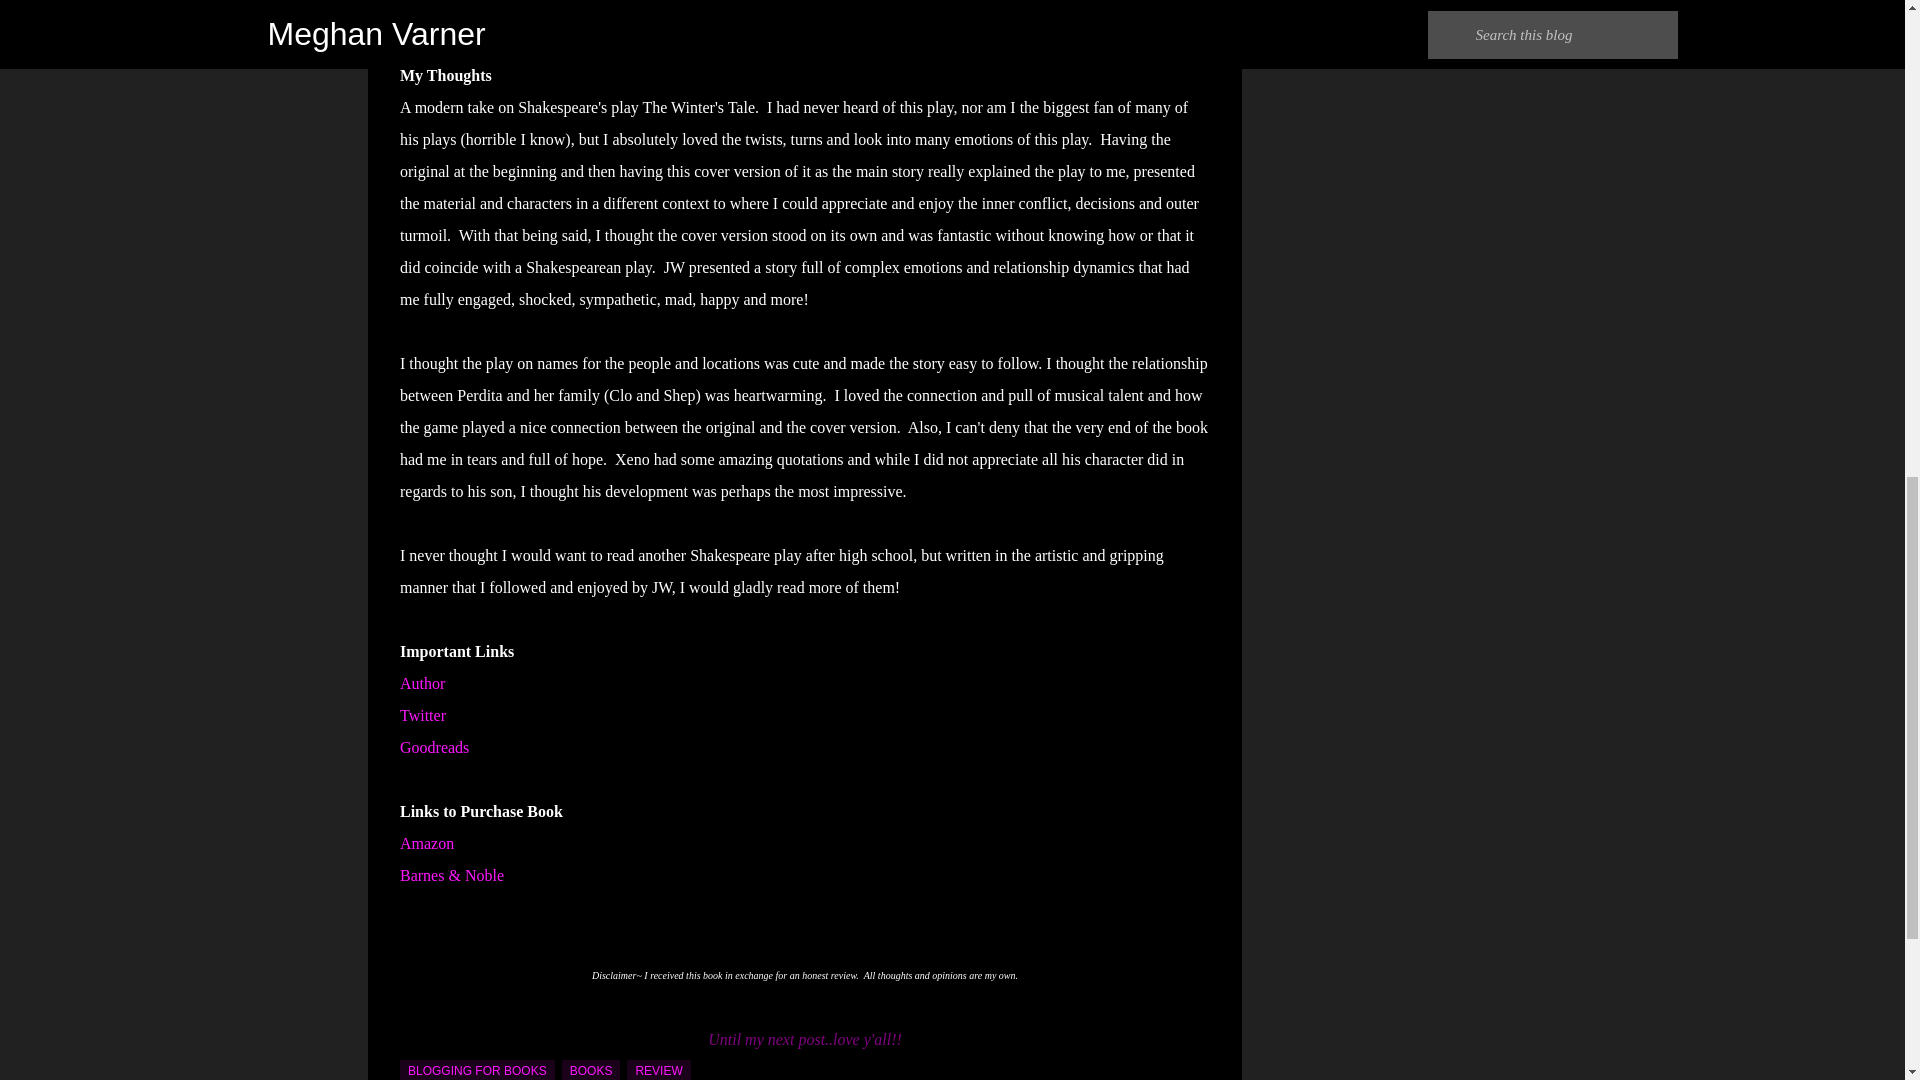 Image resolution: width=1920 pixels, height=1080 pixels. Describe the element at coordinates (658, 1070) in the screenshot. I see `REVIEW` at that location.